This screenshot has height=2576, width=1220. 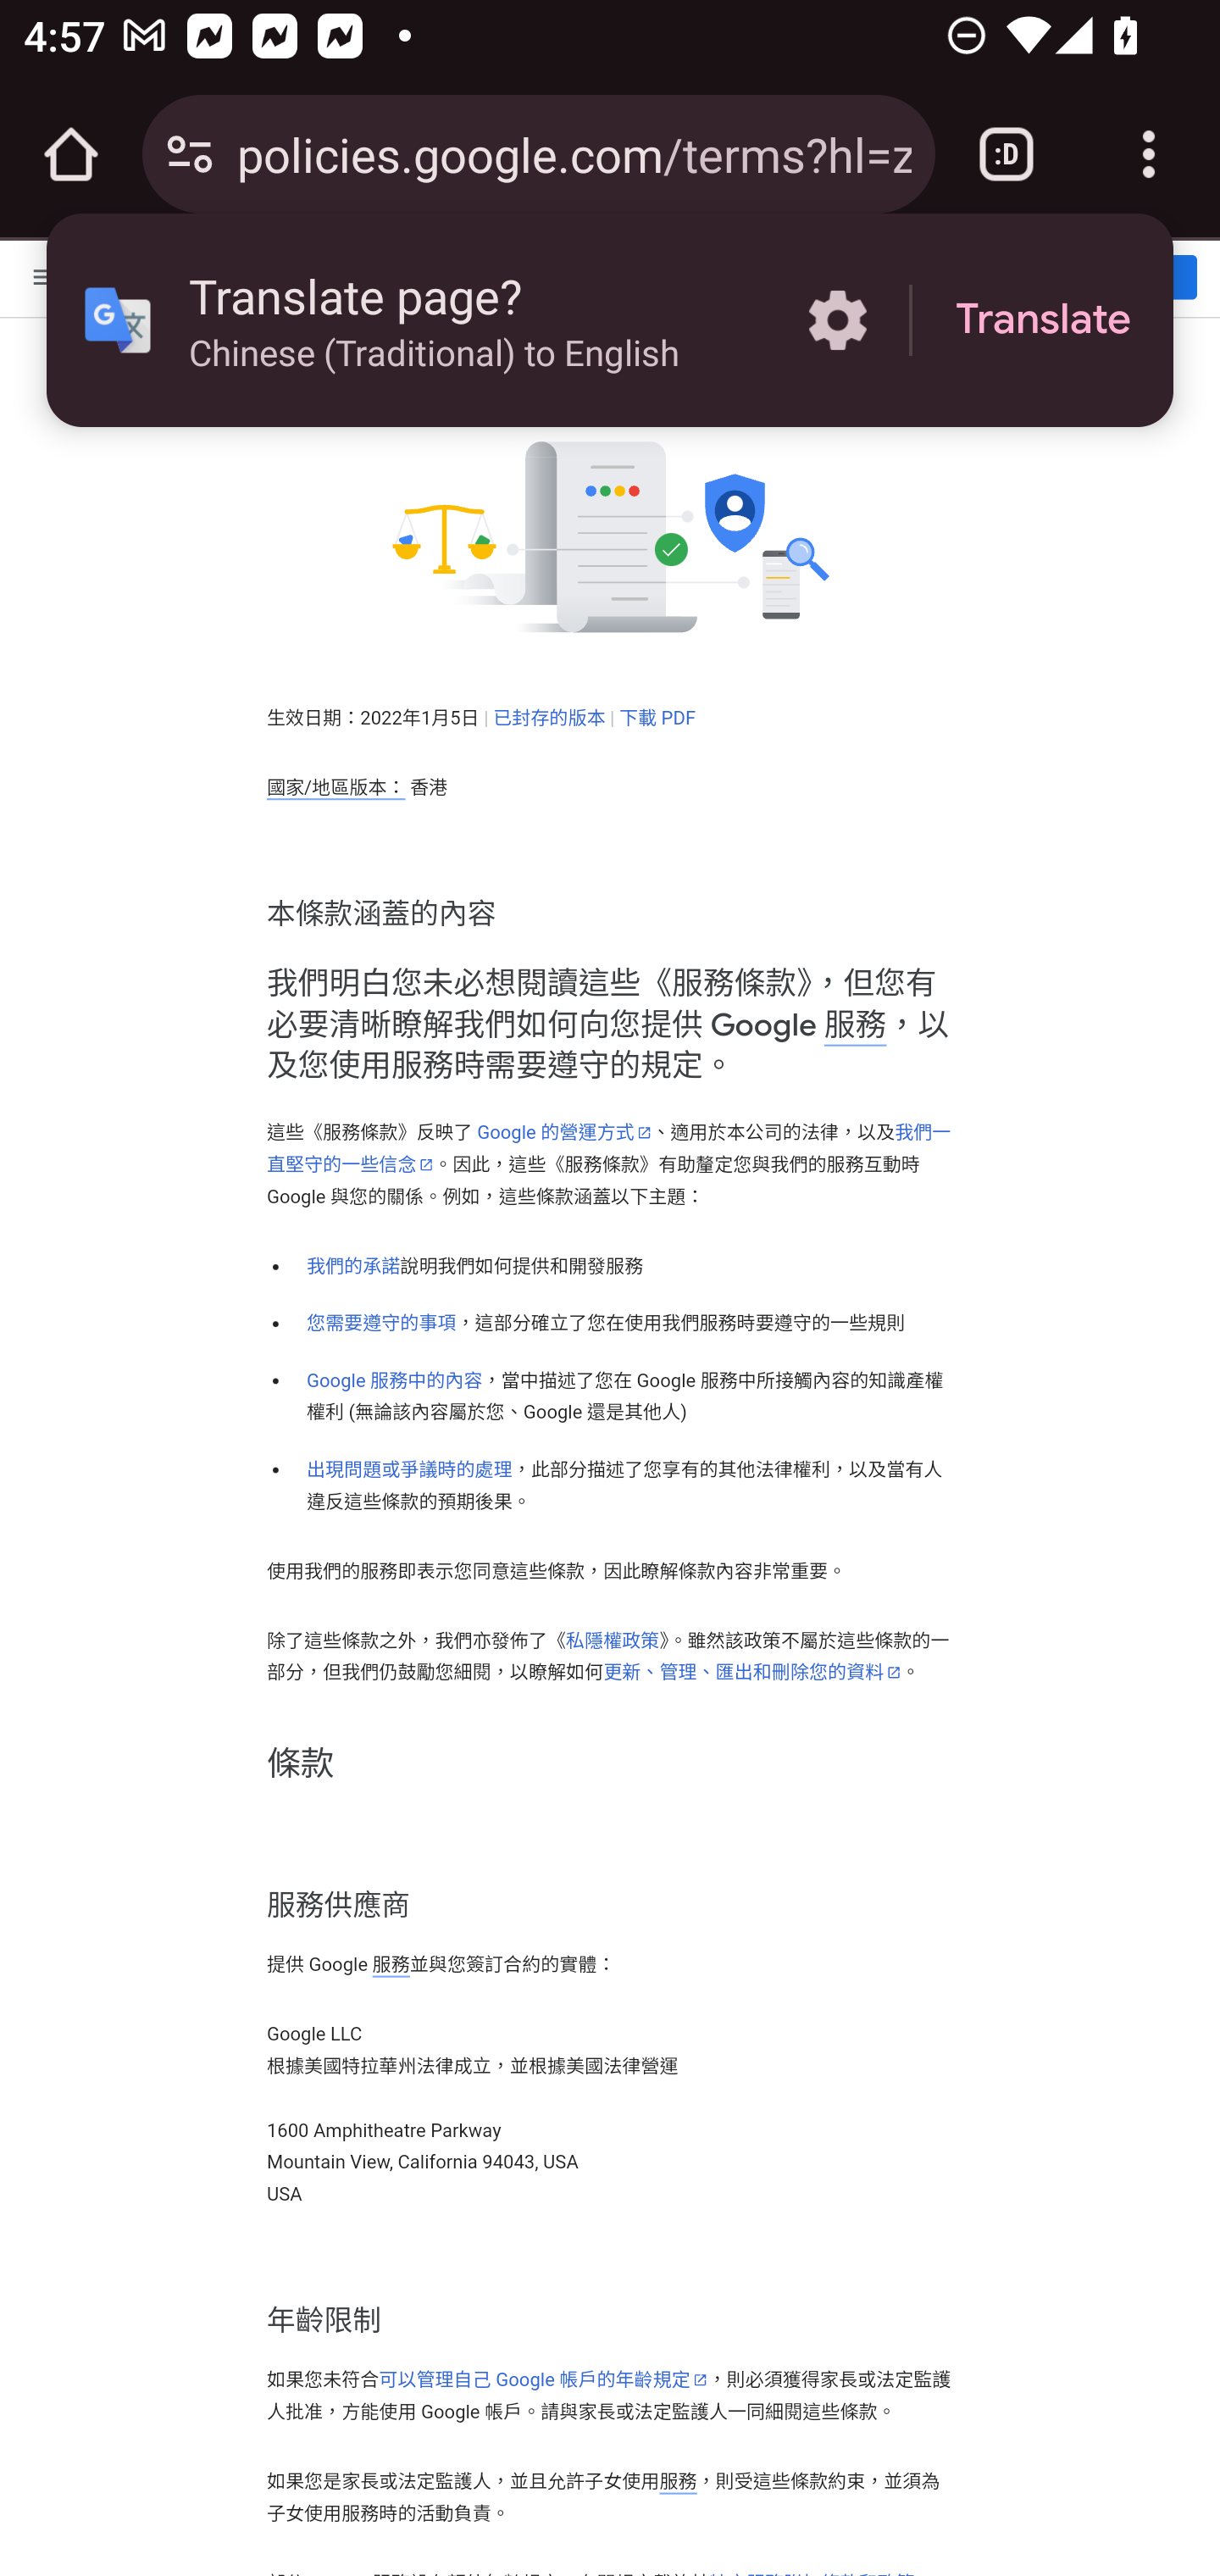 What do you see at coordinates (1149, 154) in the screenshot?
I see `Customize and control Google Chrome` at bounding box center [1149, 154].